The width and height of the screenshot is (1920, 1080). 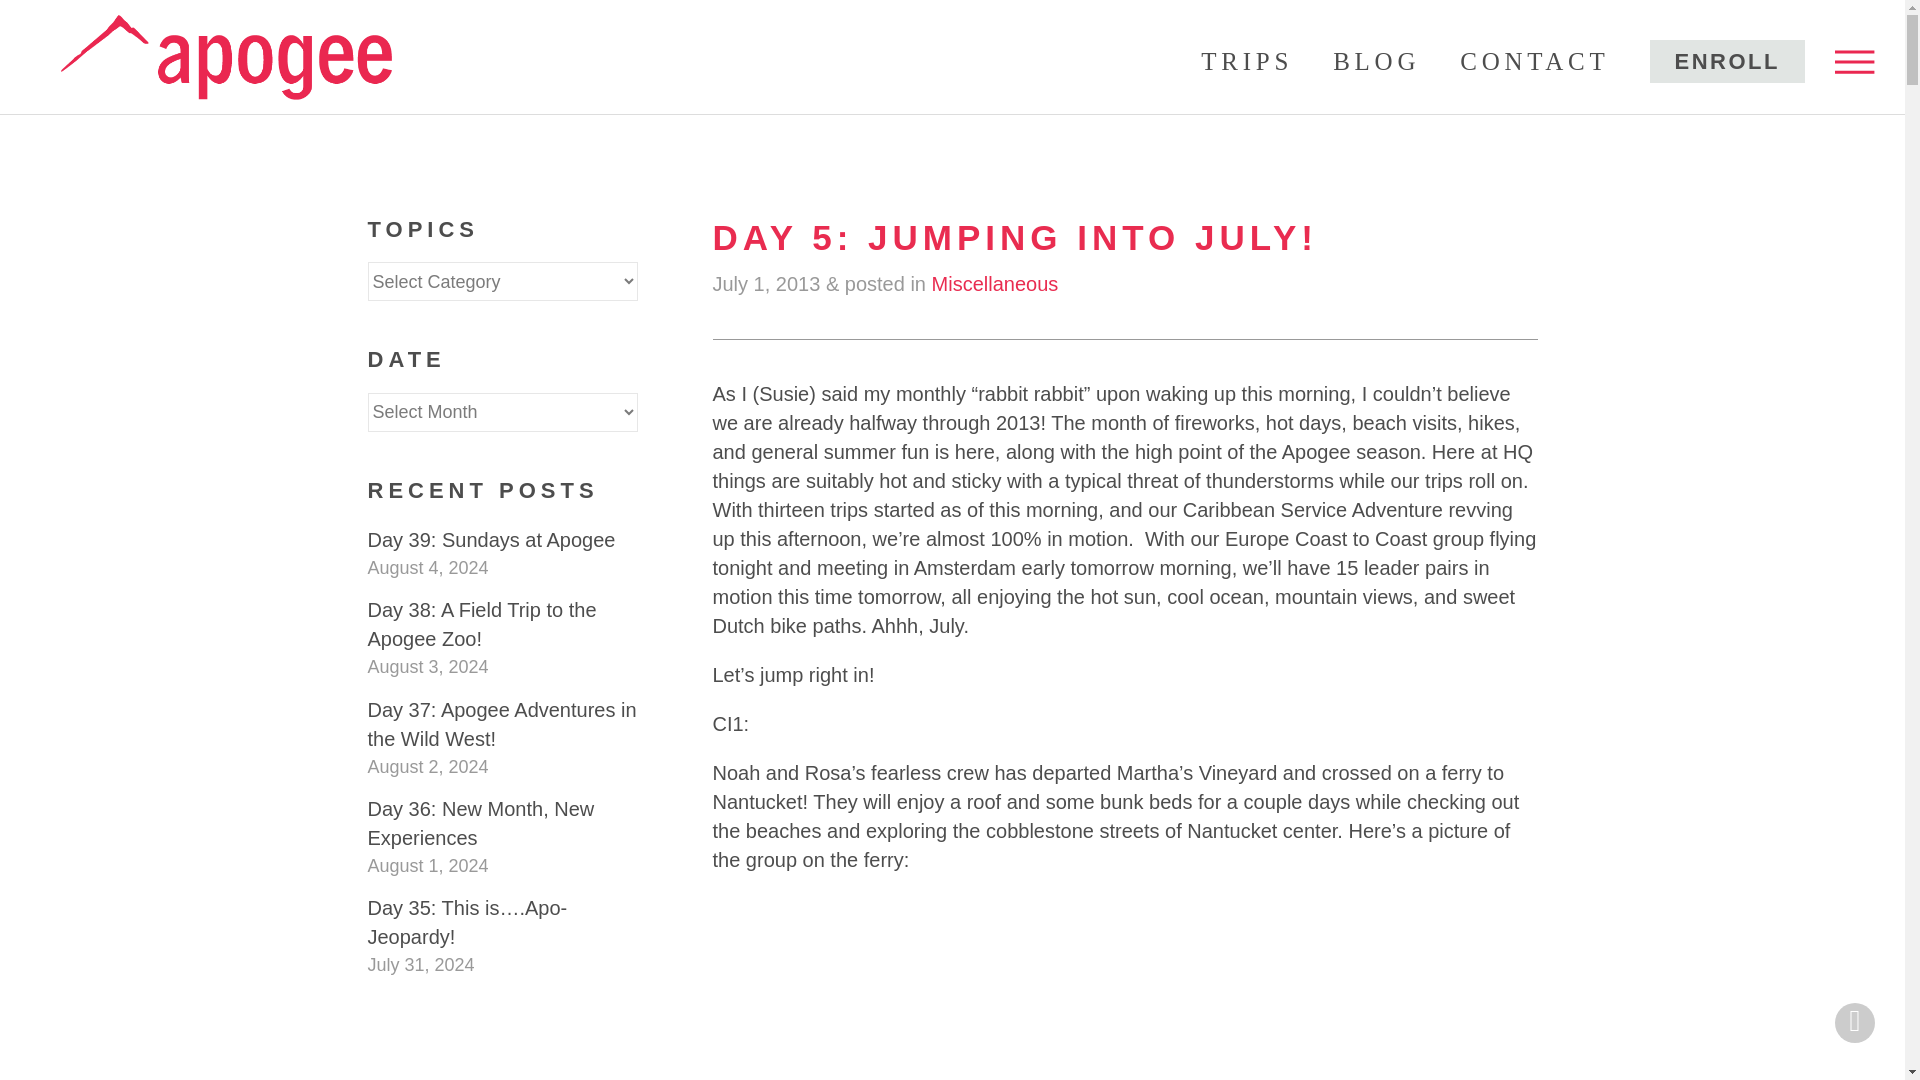 What do you see at coordinates (1376, 61) in the screenshot?
I see `BLOG` at bounding box center [1376, 61].